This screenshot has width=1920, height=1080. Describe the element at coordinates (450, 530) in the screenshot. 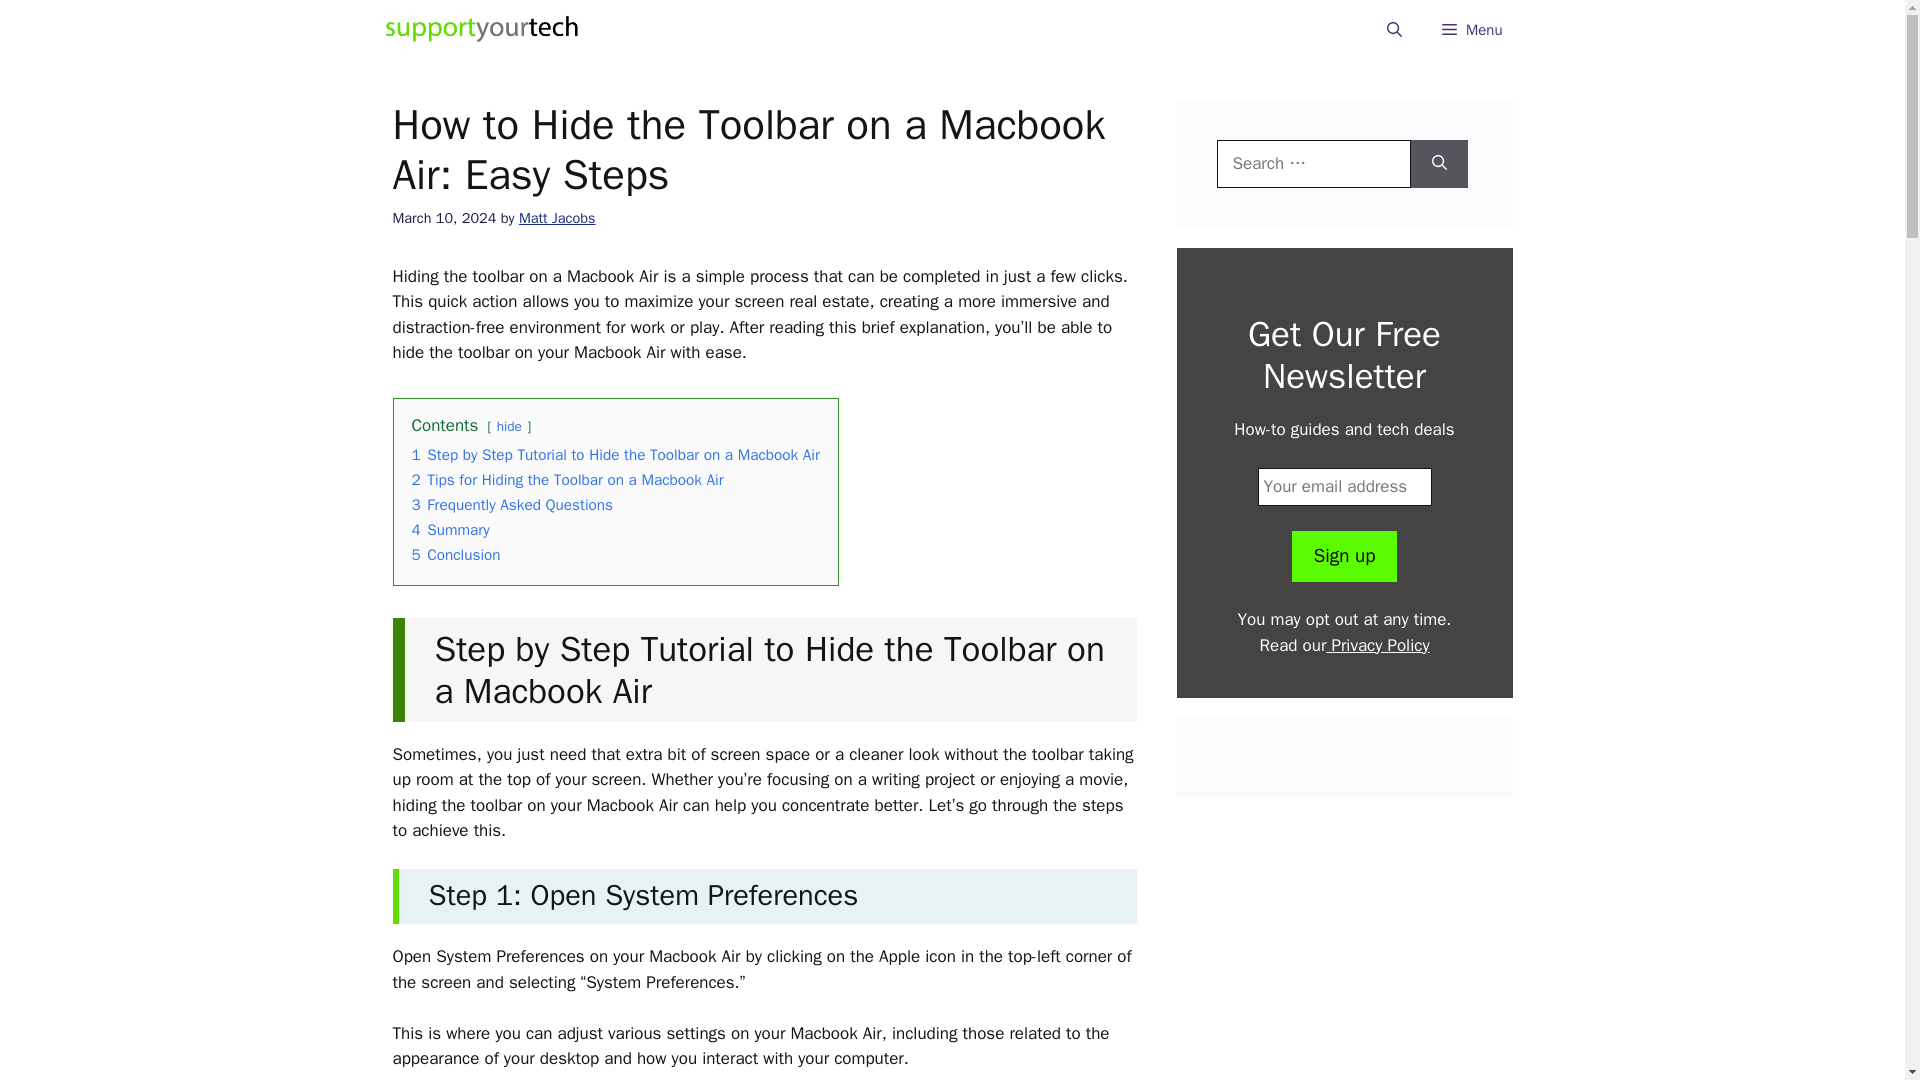

I see `4 Summary` at that location.